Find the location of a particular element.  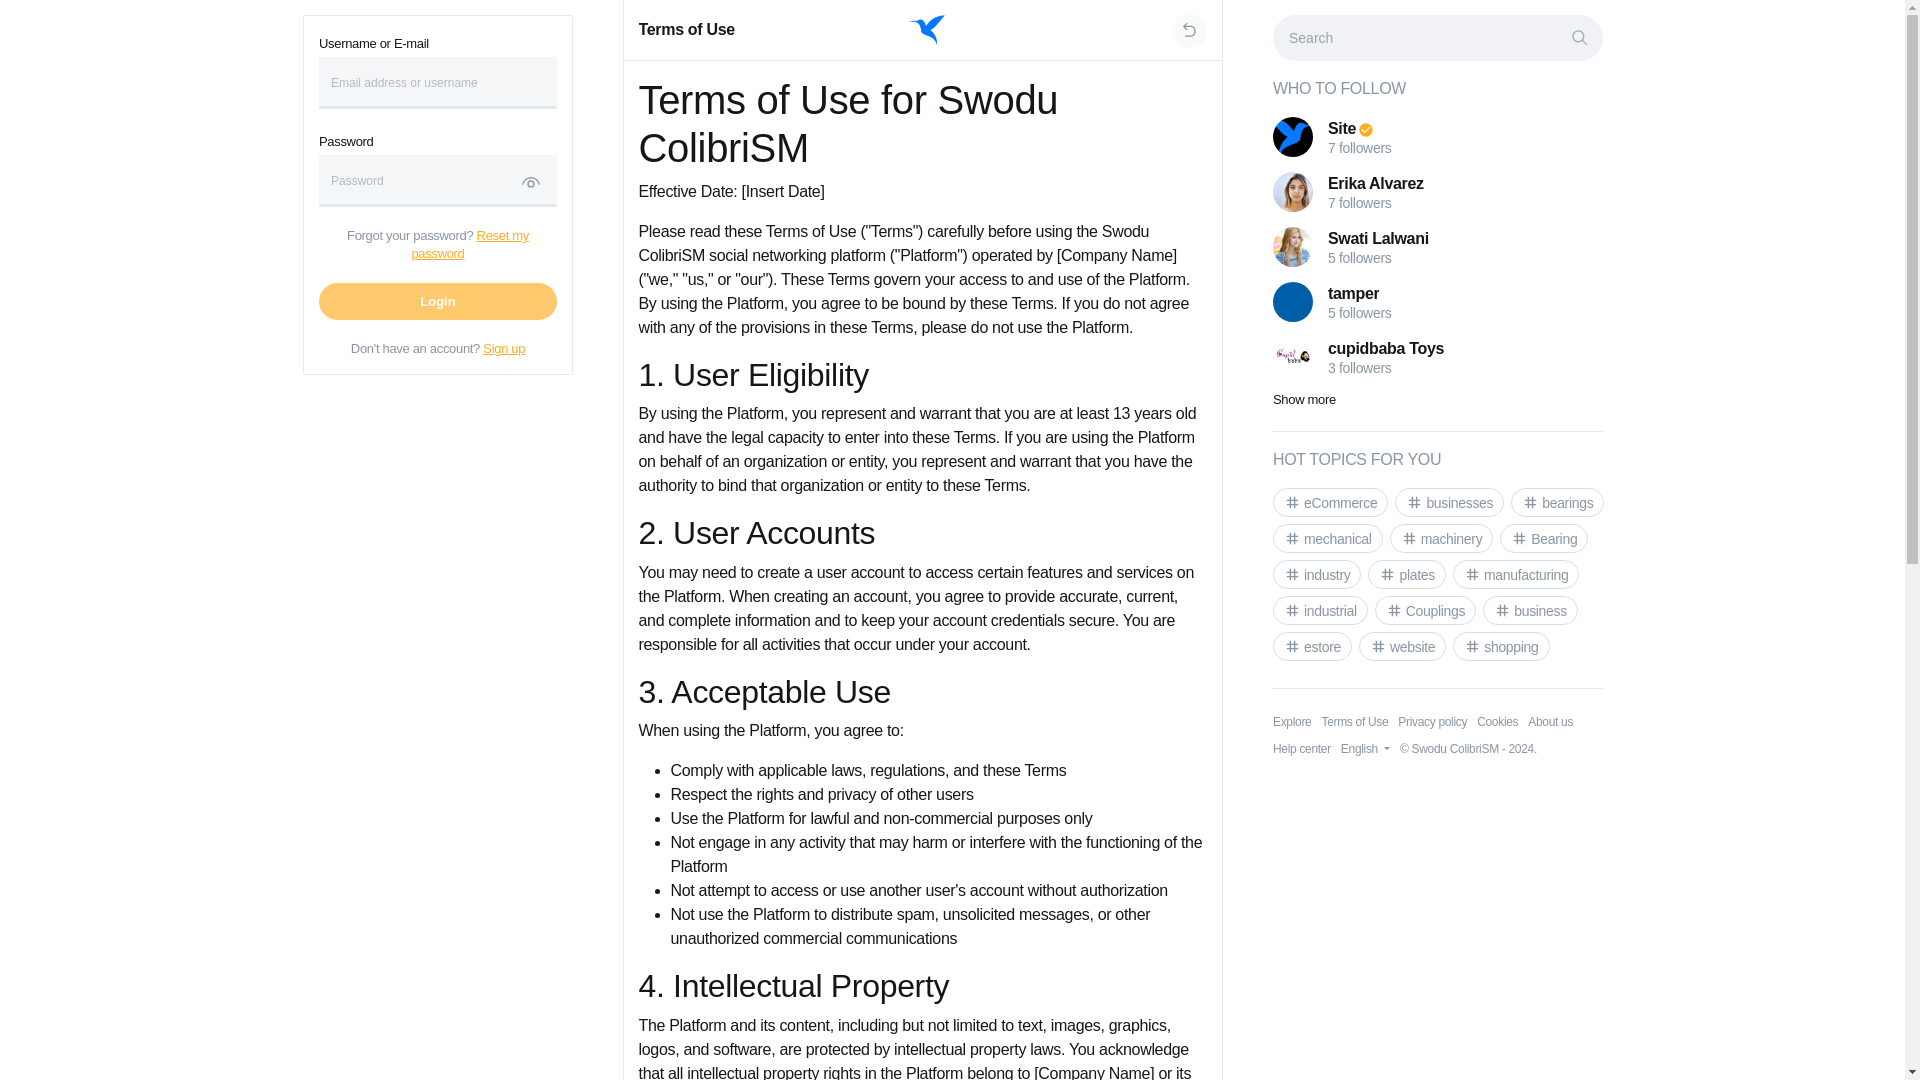

Posts 27 is located at coordinates (1530, 610).